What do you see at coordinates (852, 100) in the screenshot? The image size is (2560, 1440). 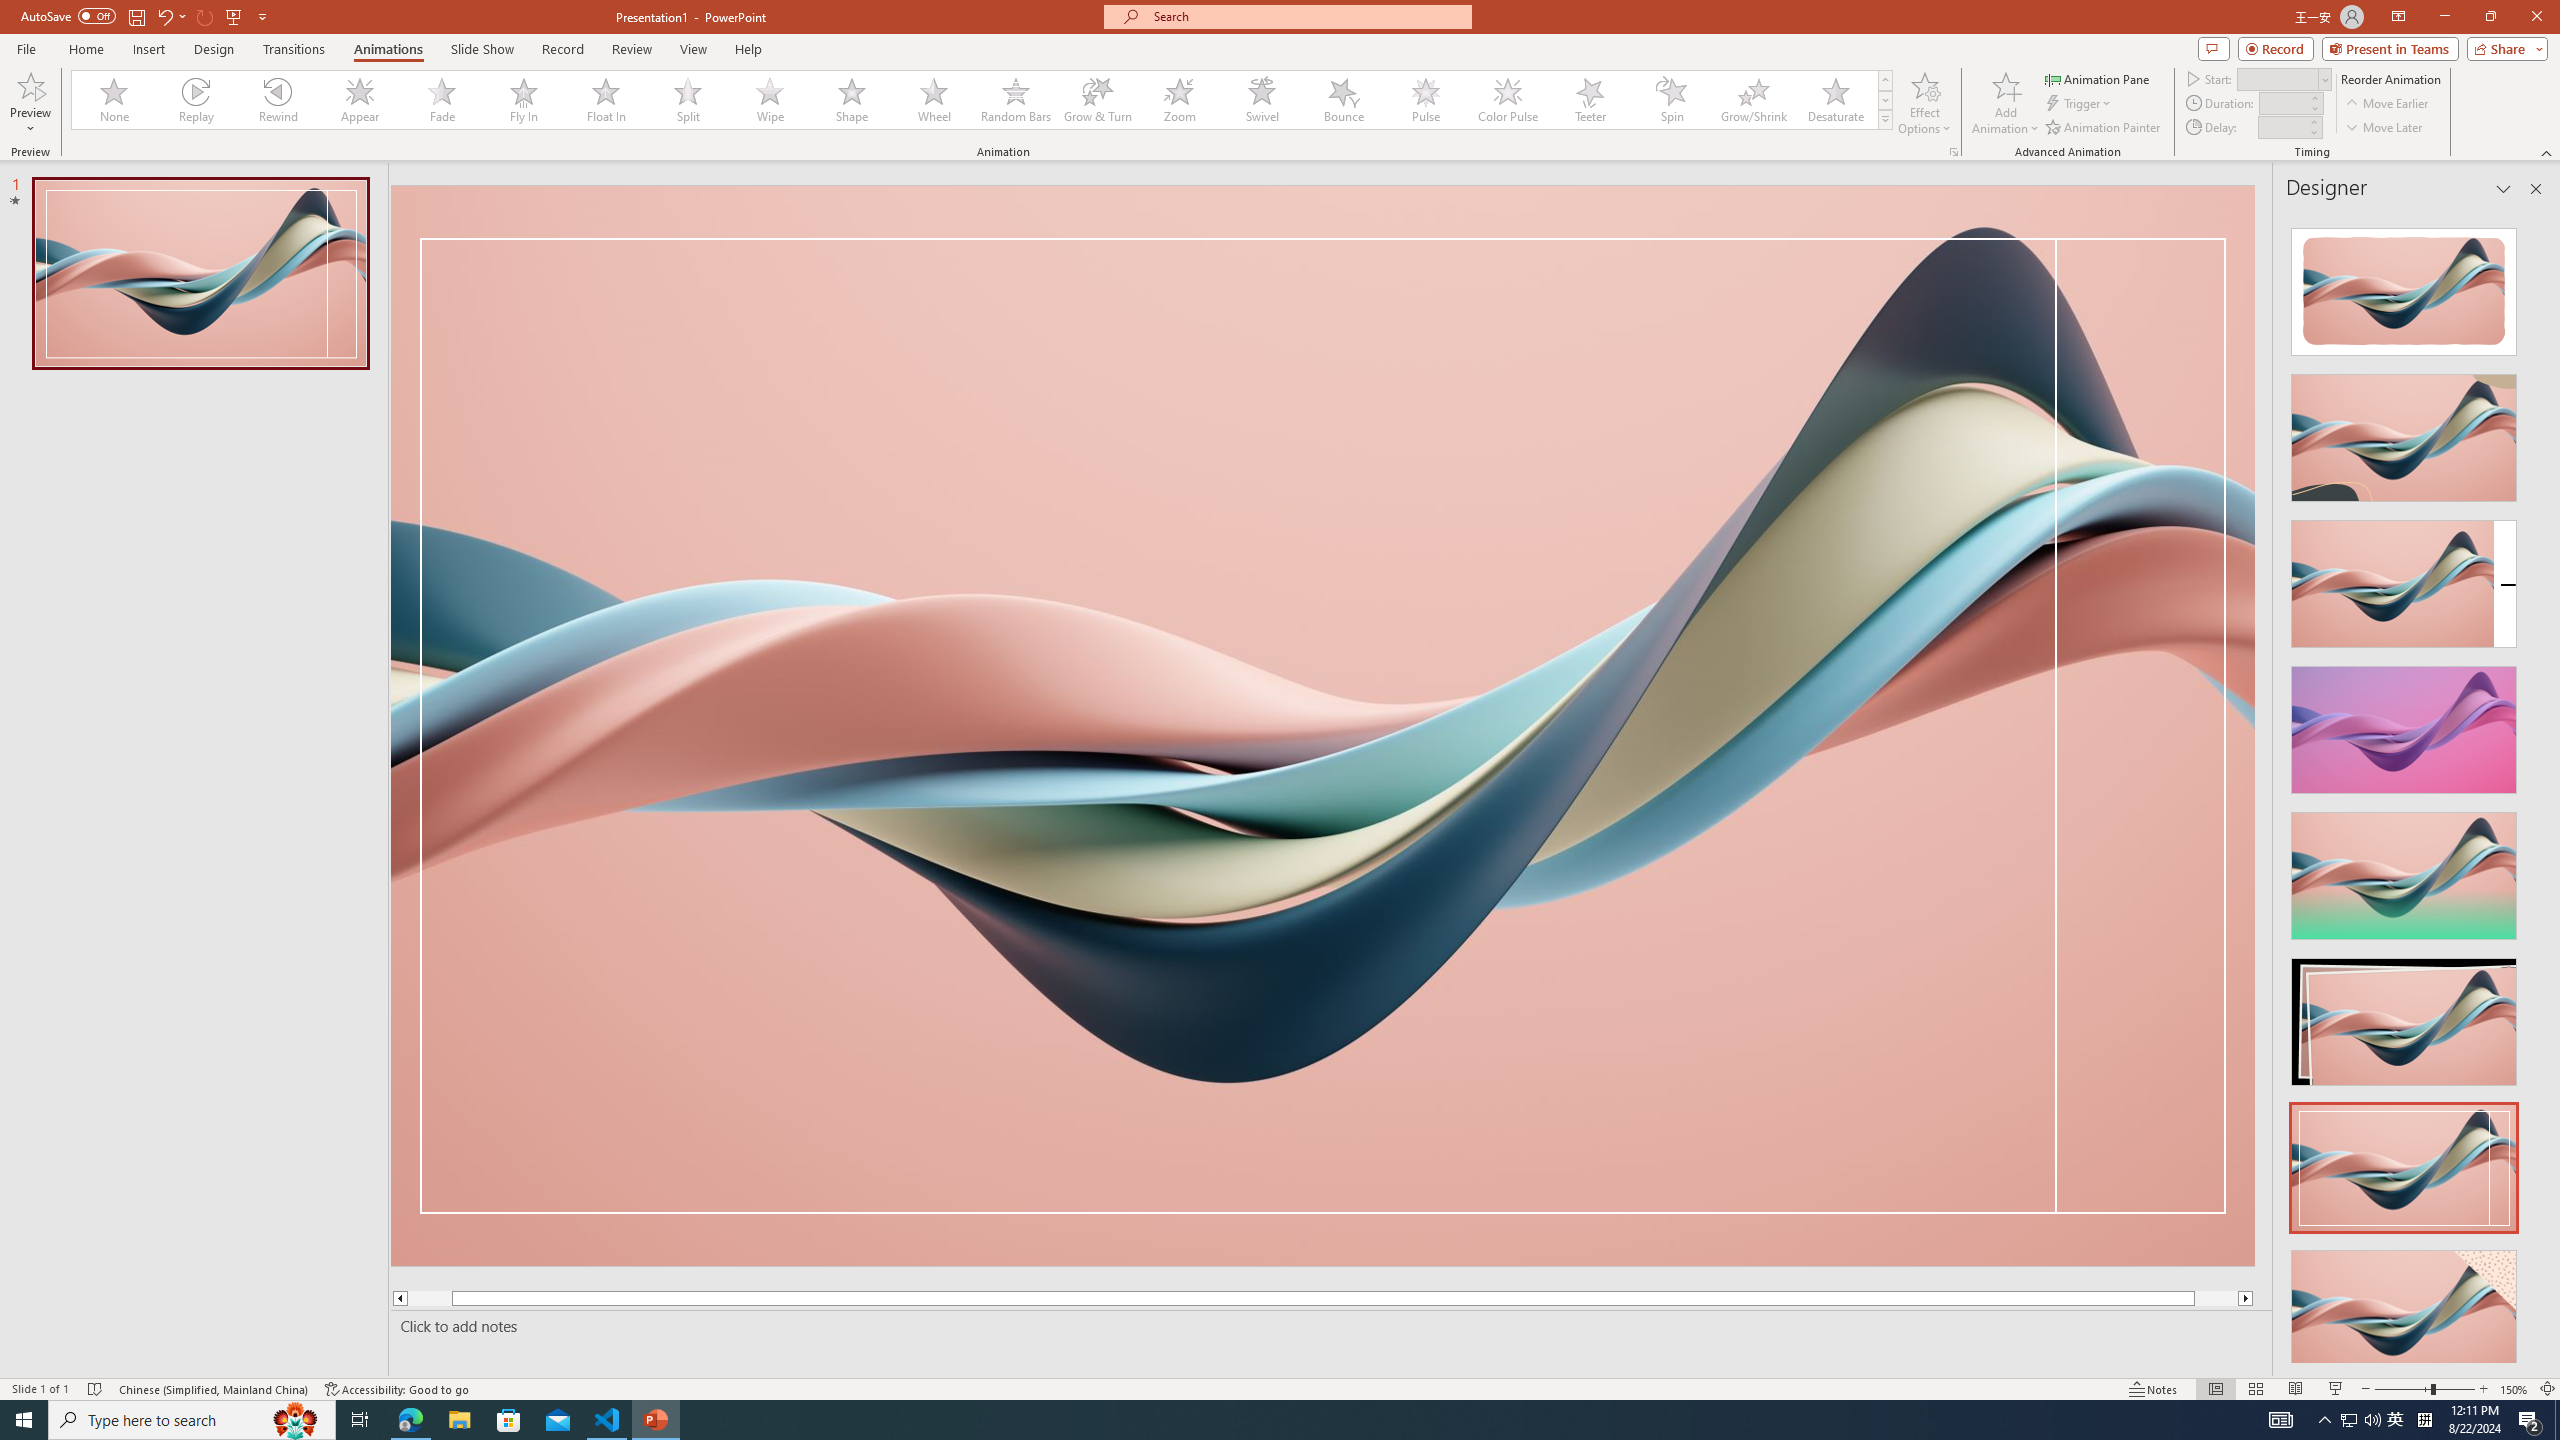 I see `Shape` at bounding box center [852, 100].